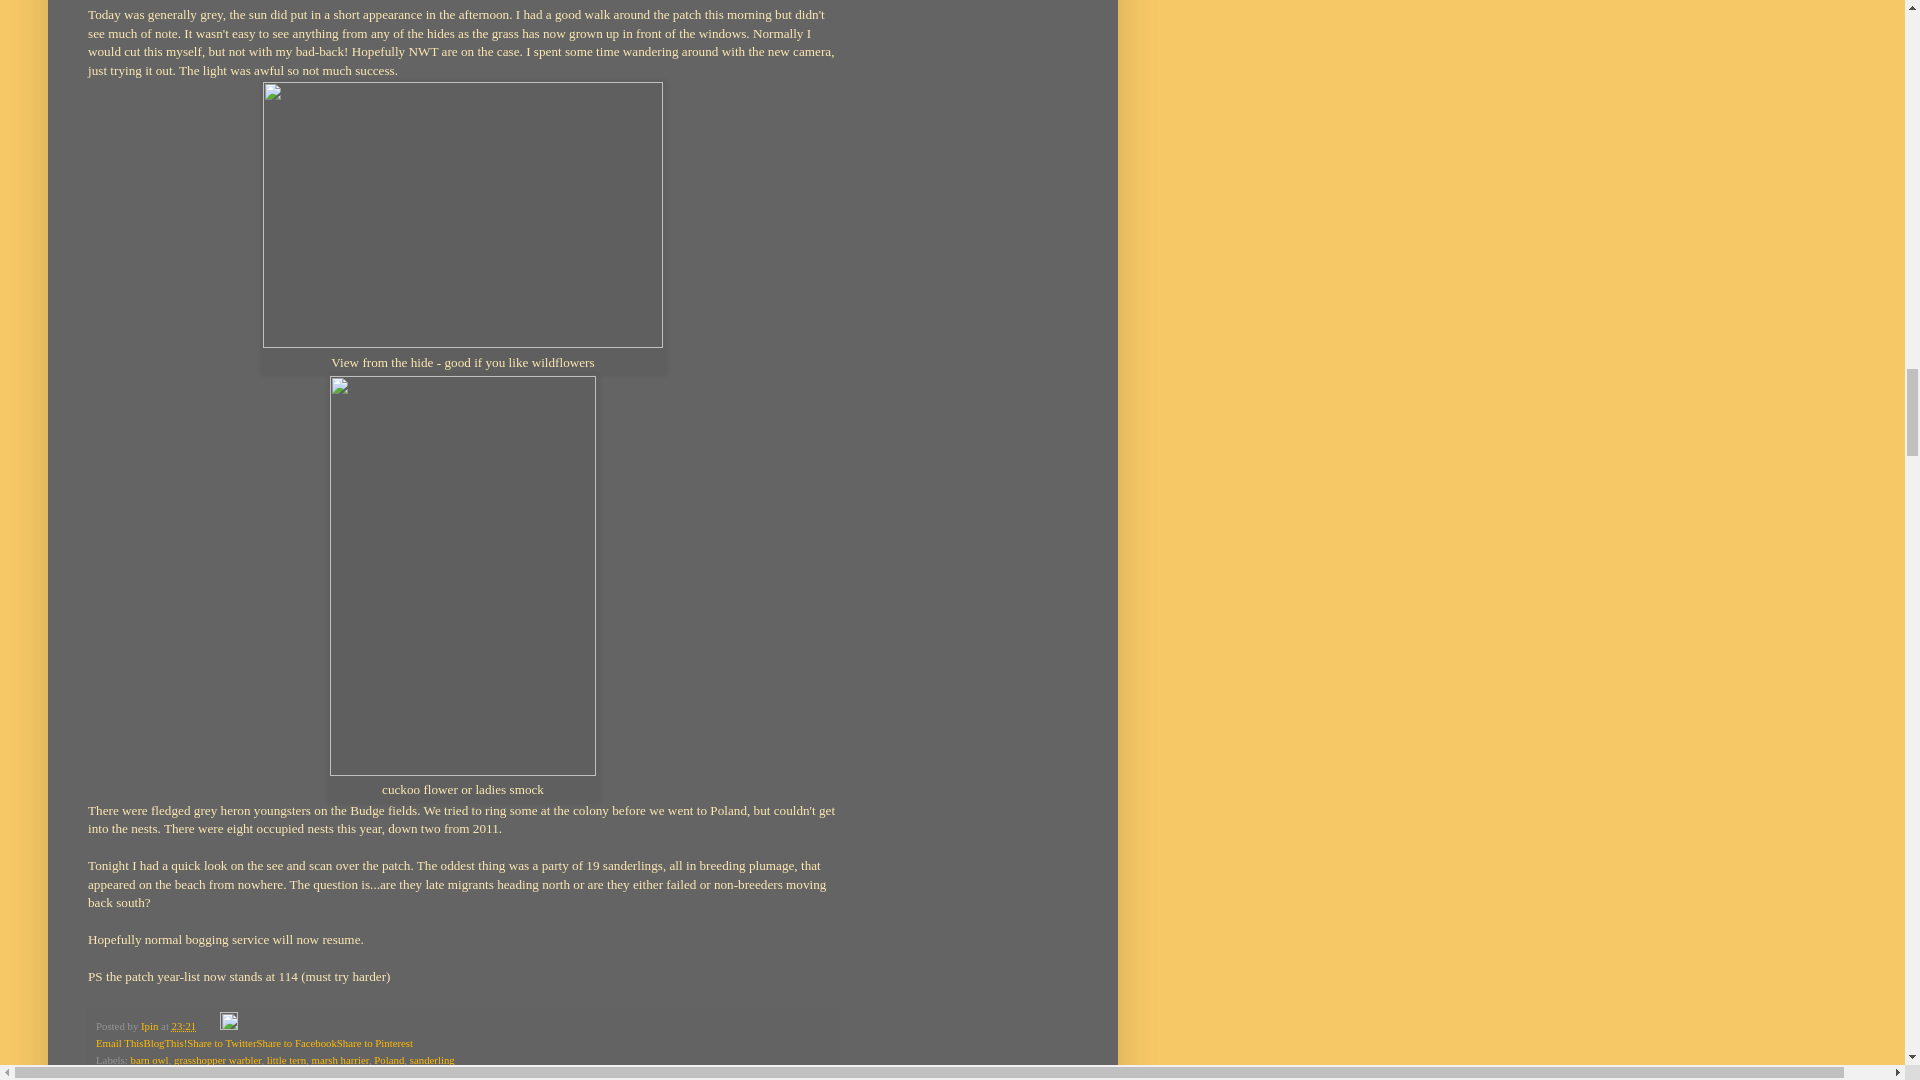  What do you see at coordinates (374, 1042) in the screenshot?
I see `Share to Pinterest` at bounding box center [374, 1042].